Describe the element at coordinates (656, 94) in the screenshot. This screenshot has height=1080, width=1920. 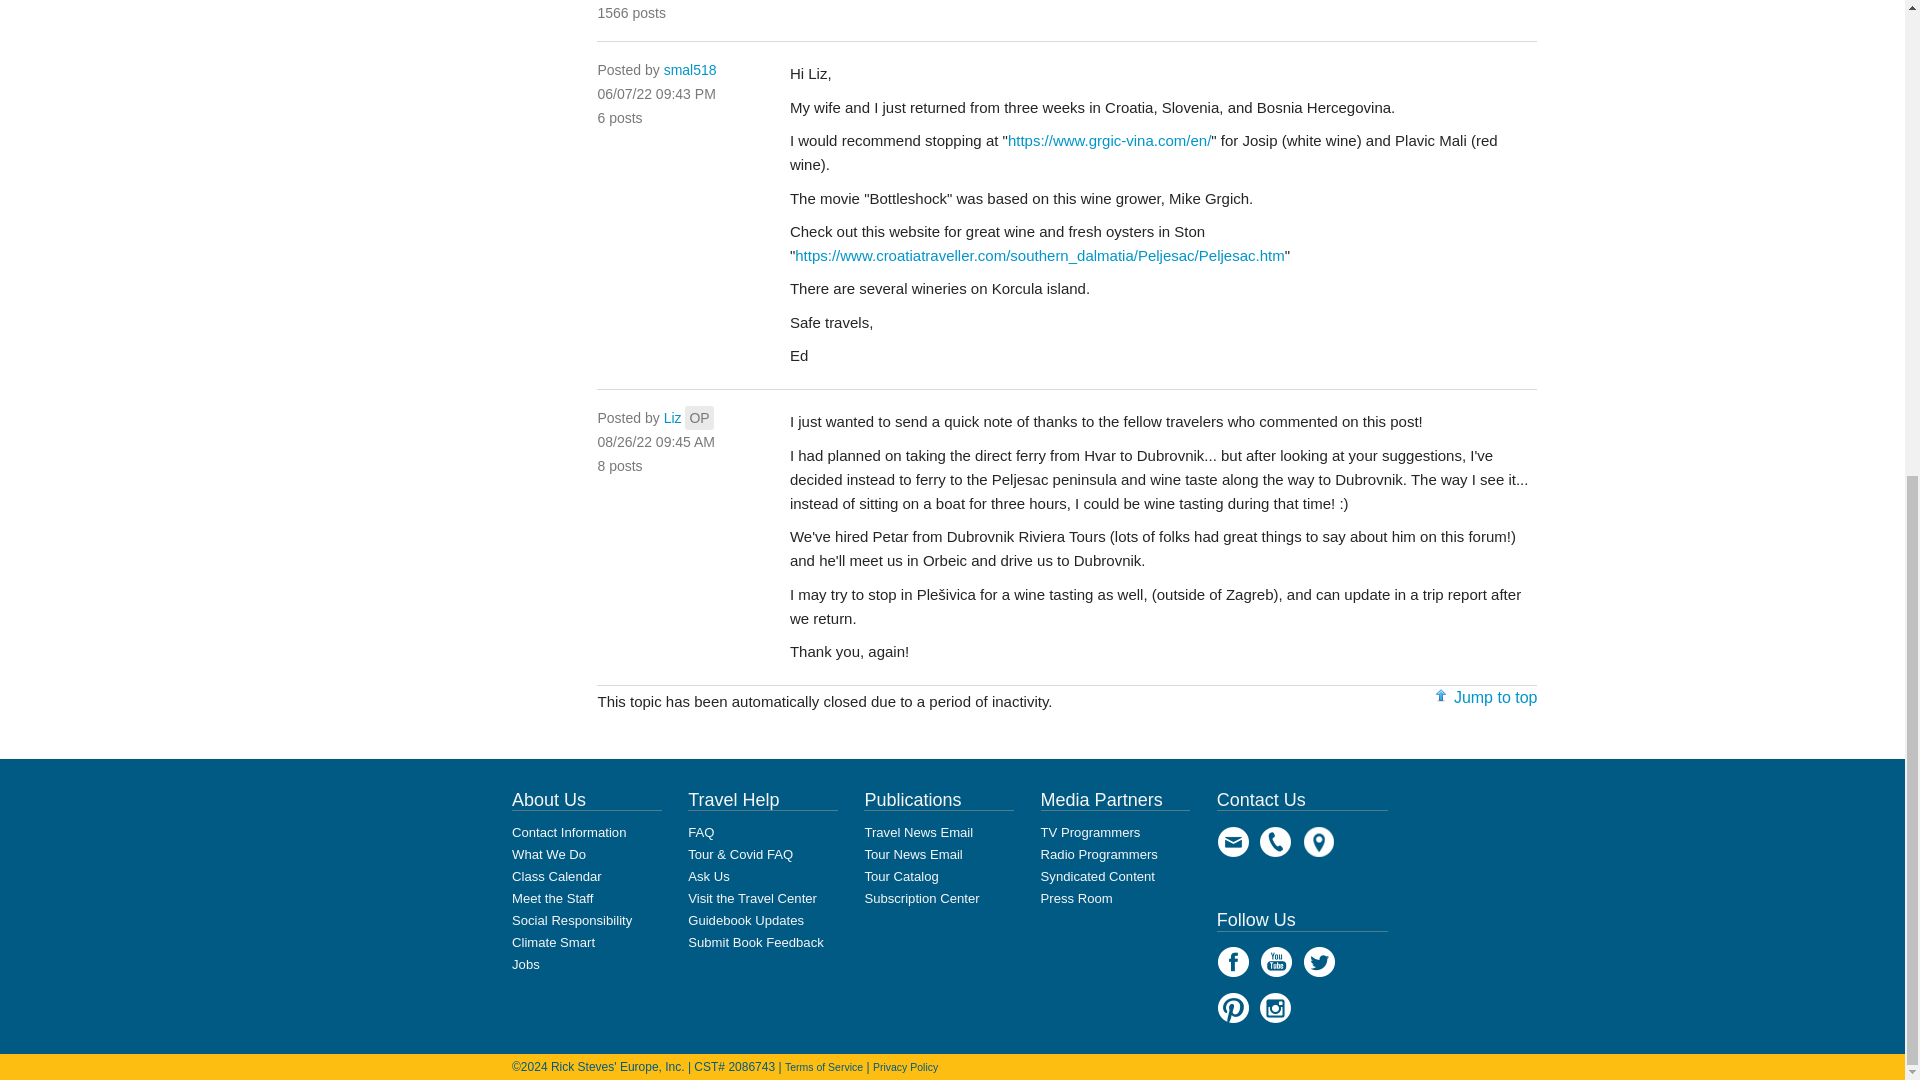
I see `Reply: 1929024` at that location.